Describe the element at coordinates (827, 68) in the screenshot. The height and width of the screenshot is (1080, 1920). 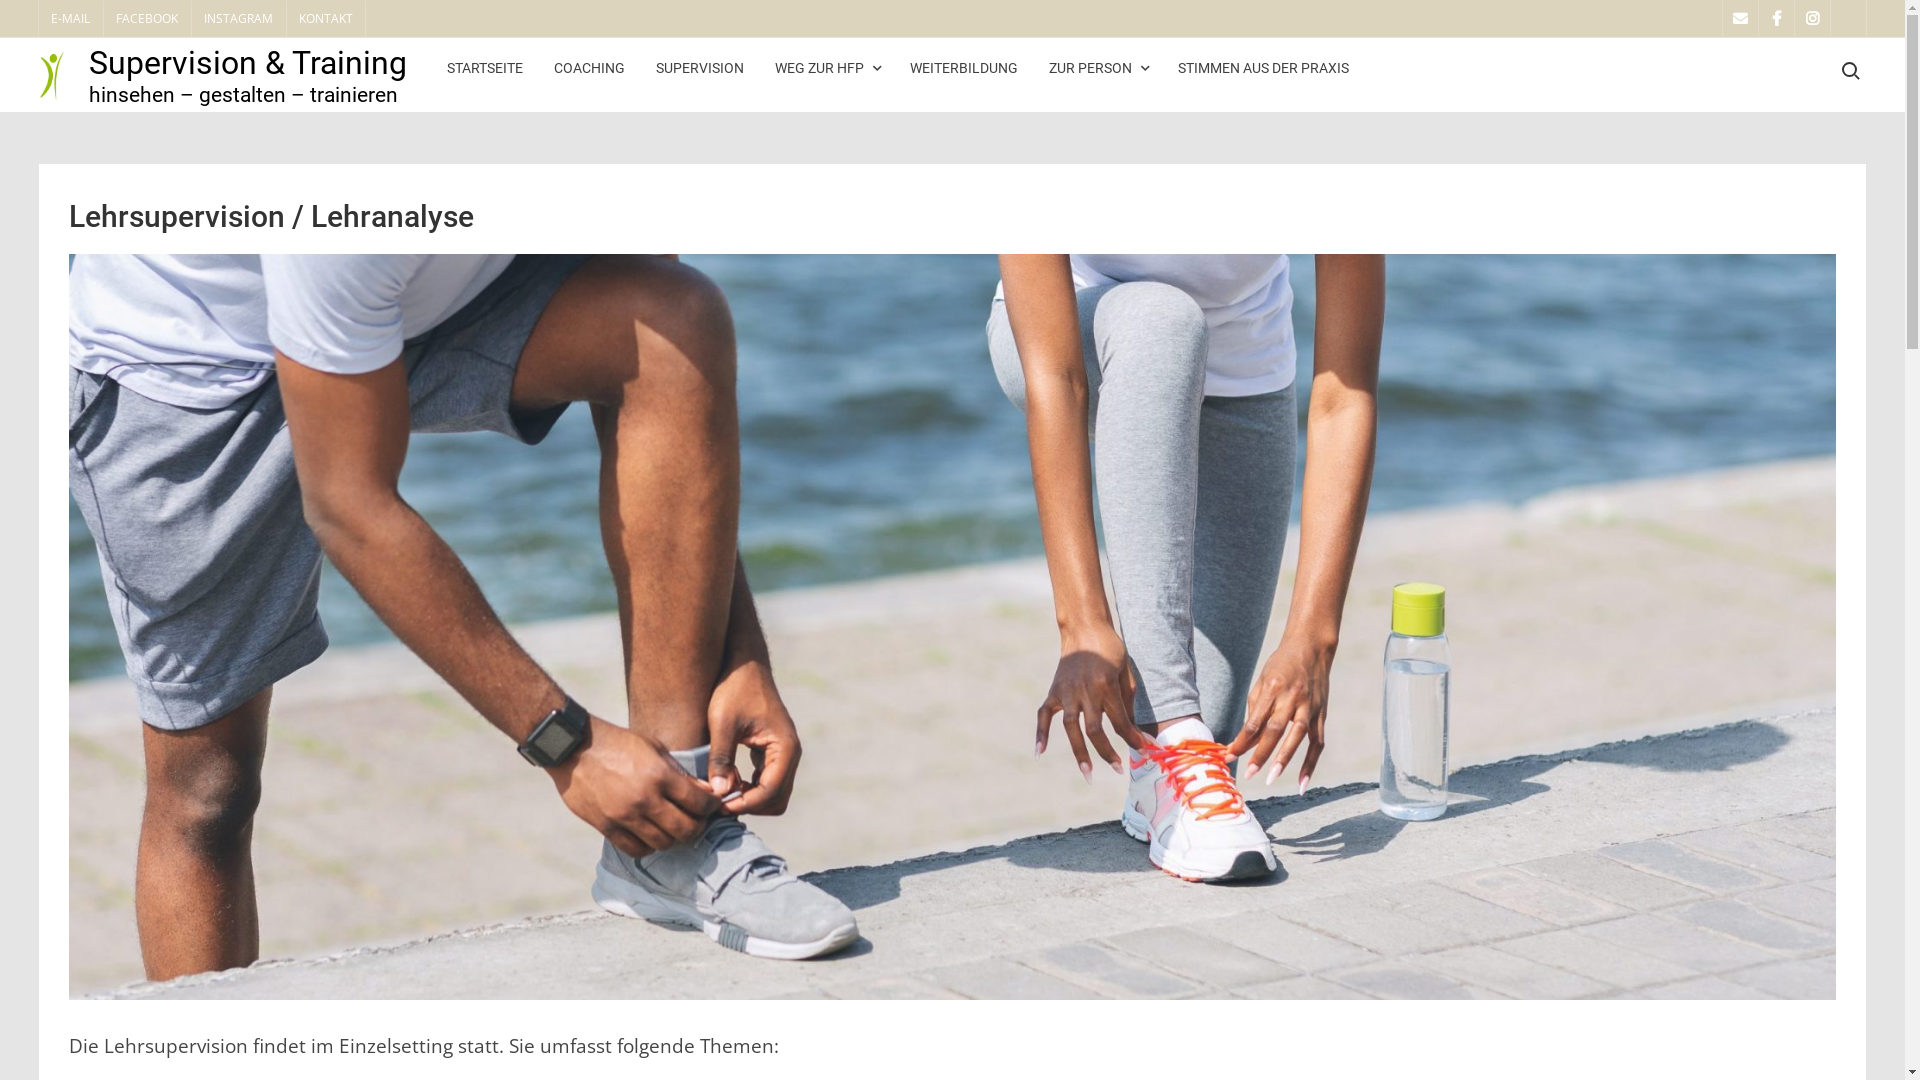
I see `WEG ZUR HFP` at that location.